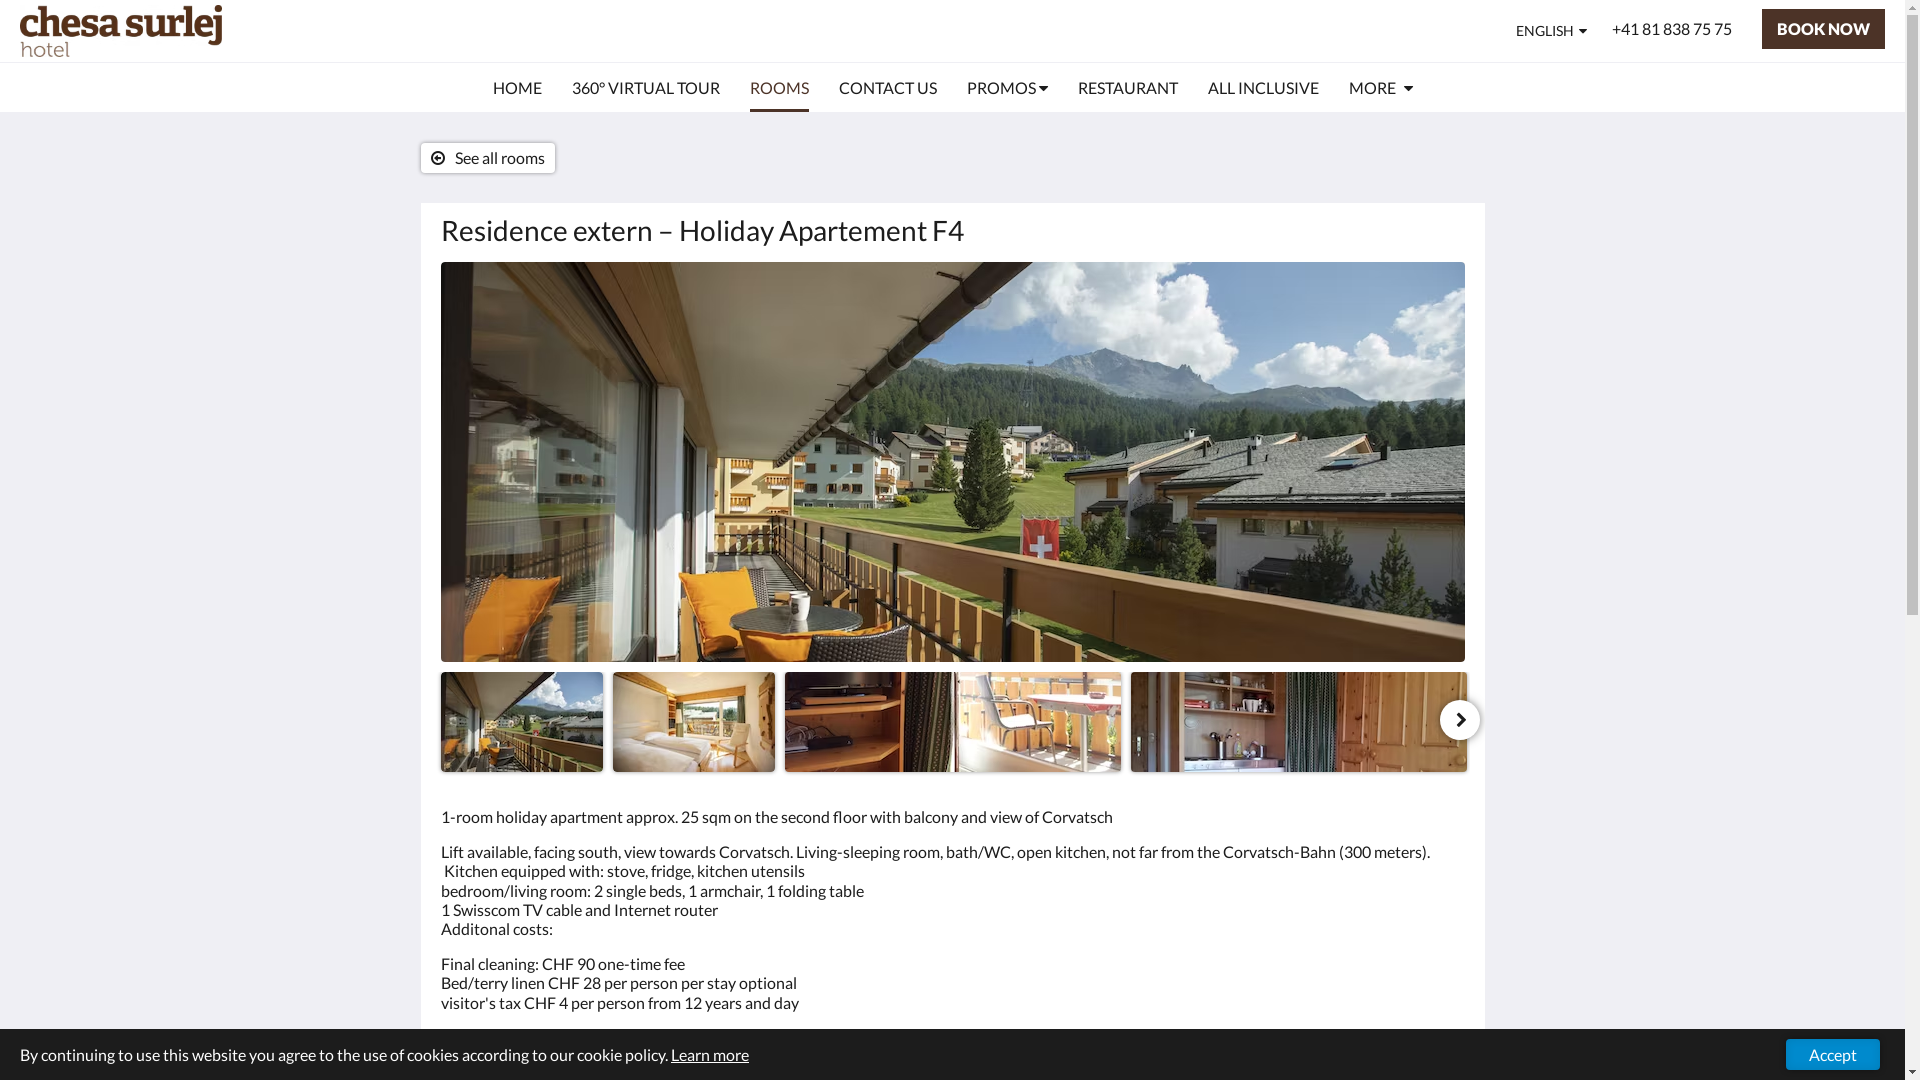  What do you see at coordinates (952, 722) in the screenshot?
I see `click to zoom-in` at bounding box center [952, 722].